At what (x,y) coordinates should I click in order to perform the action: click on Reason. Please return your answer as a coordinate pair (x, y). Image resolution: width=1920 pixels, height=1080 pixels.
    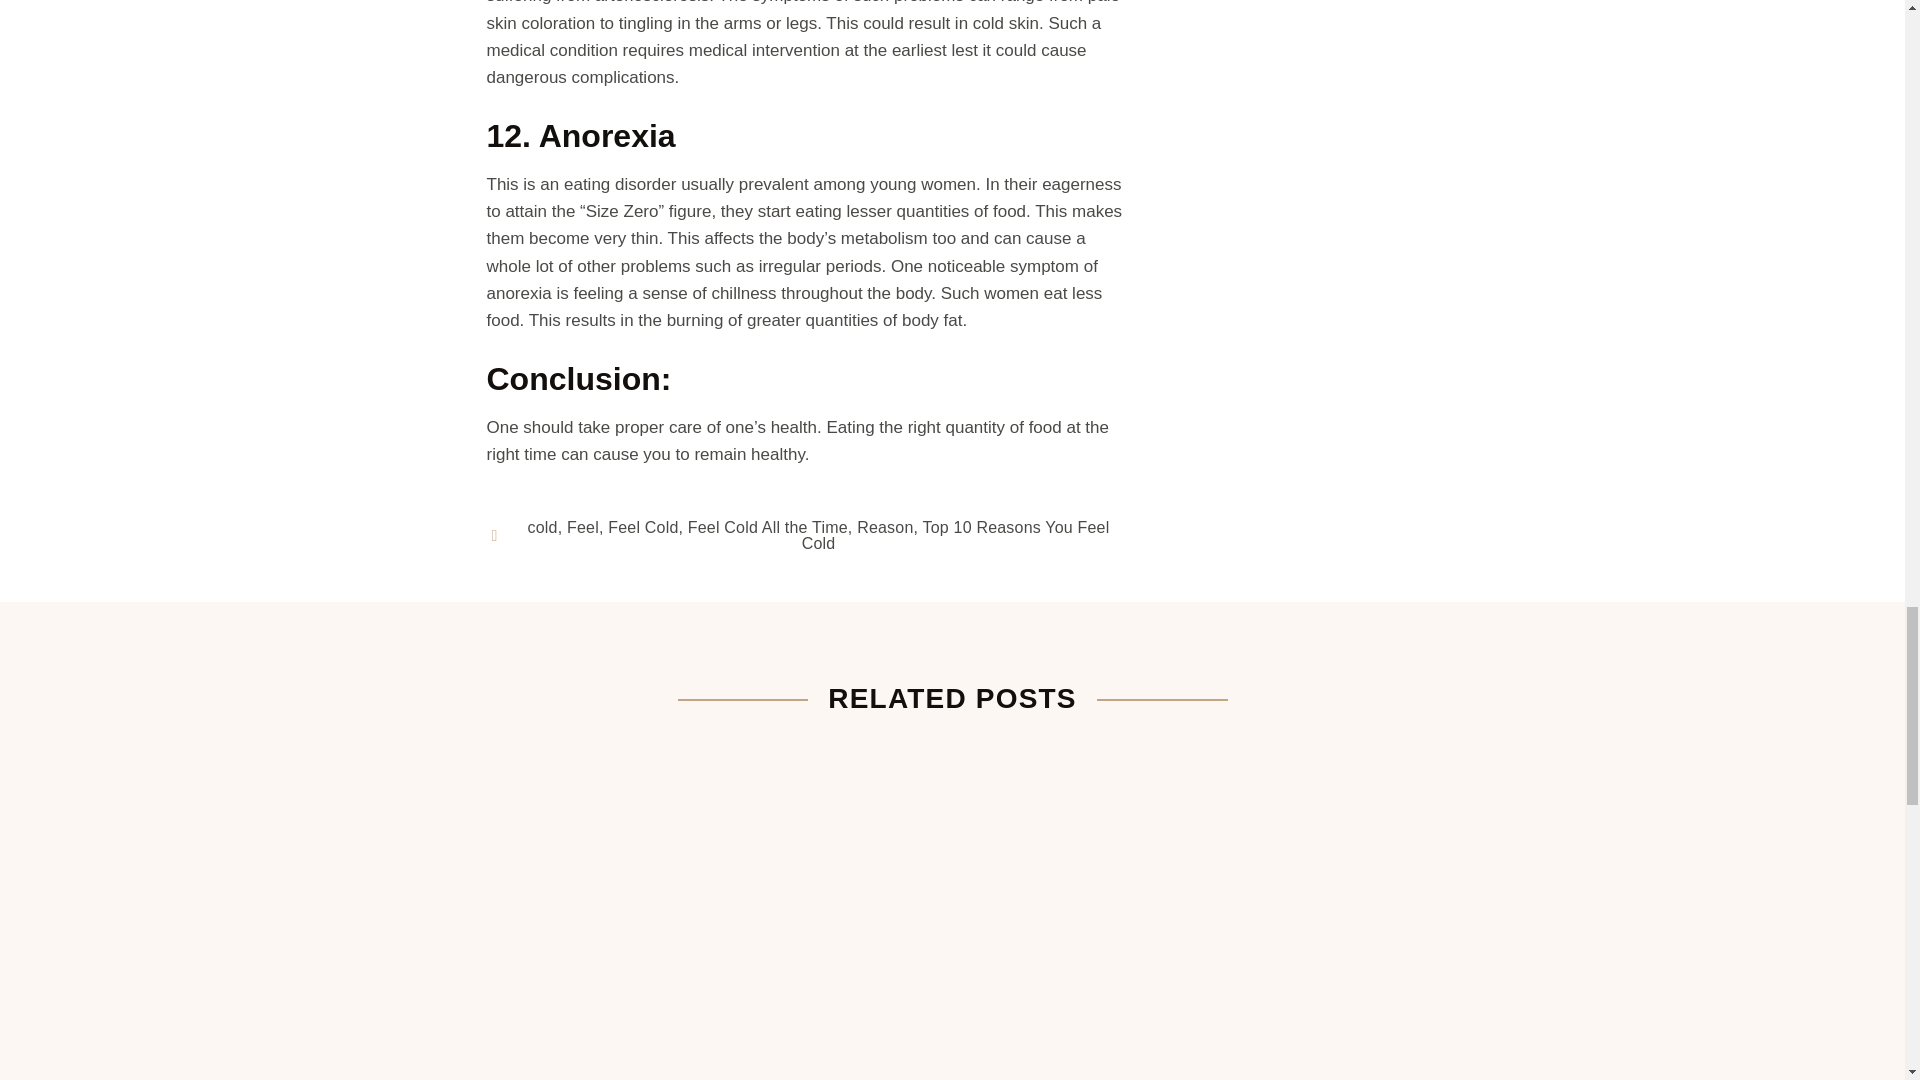
    Looking at the image, I should click on (884, 527).